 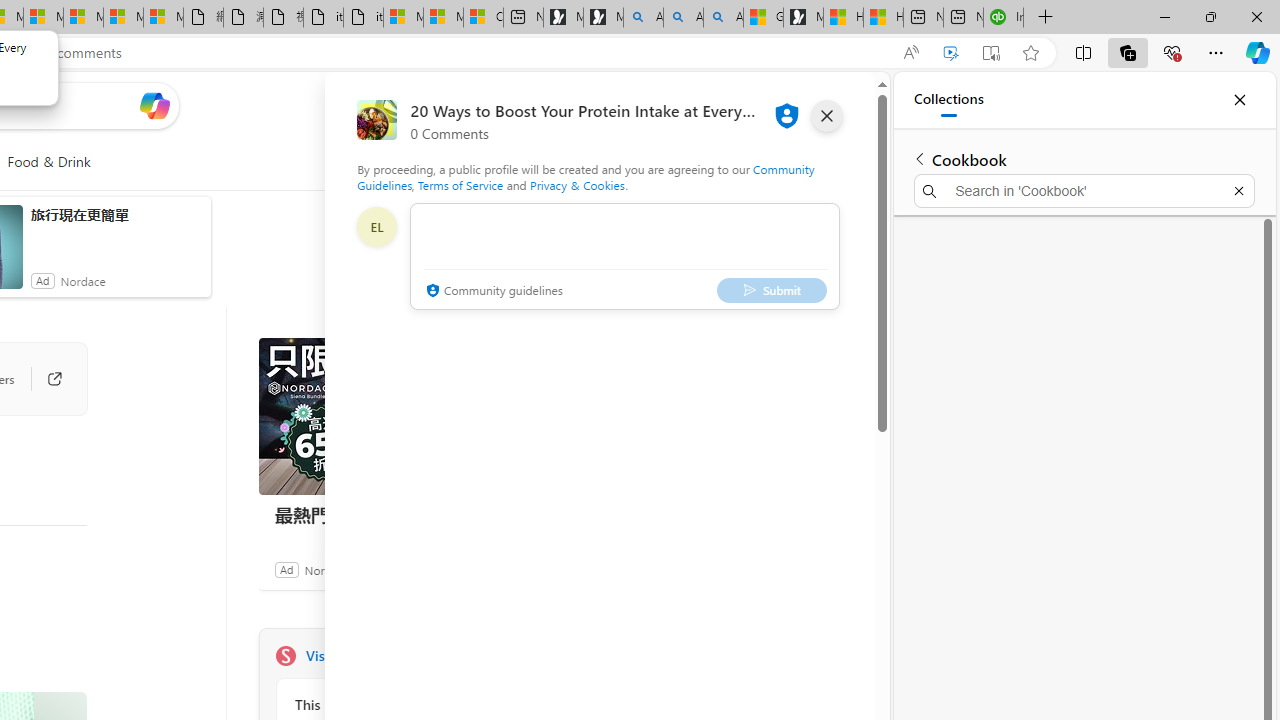 What do you see at coordinates (624, 256) in the screenshot?
I see `comment-box` at bounding box center [624, 256].